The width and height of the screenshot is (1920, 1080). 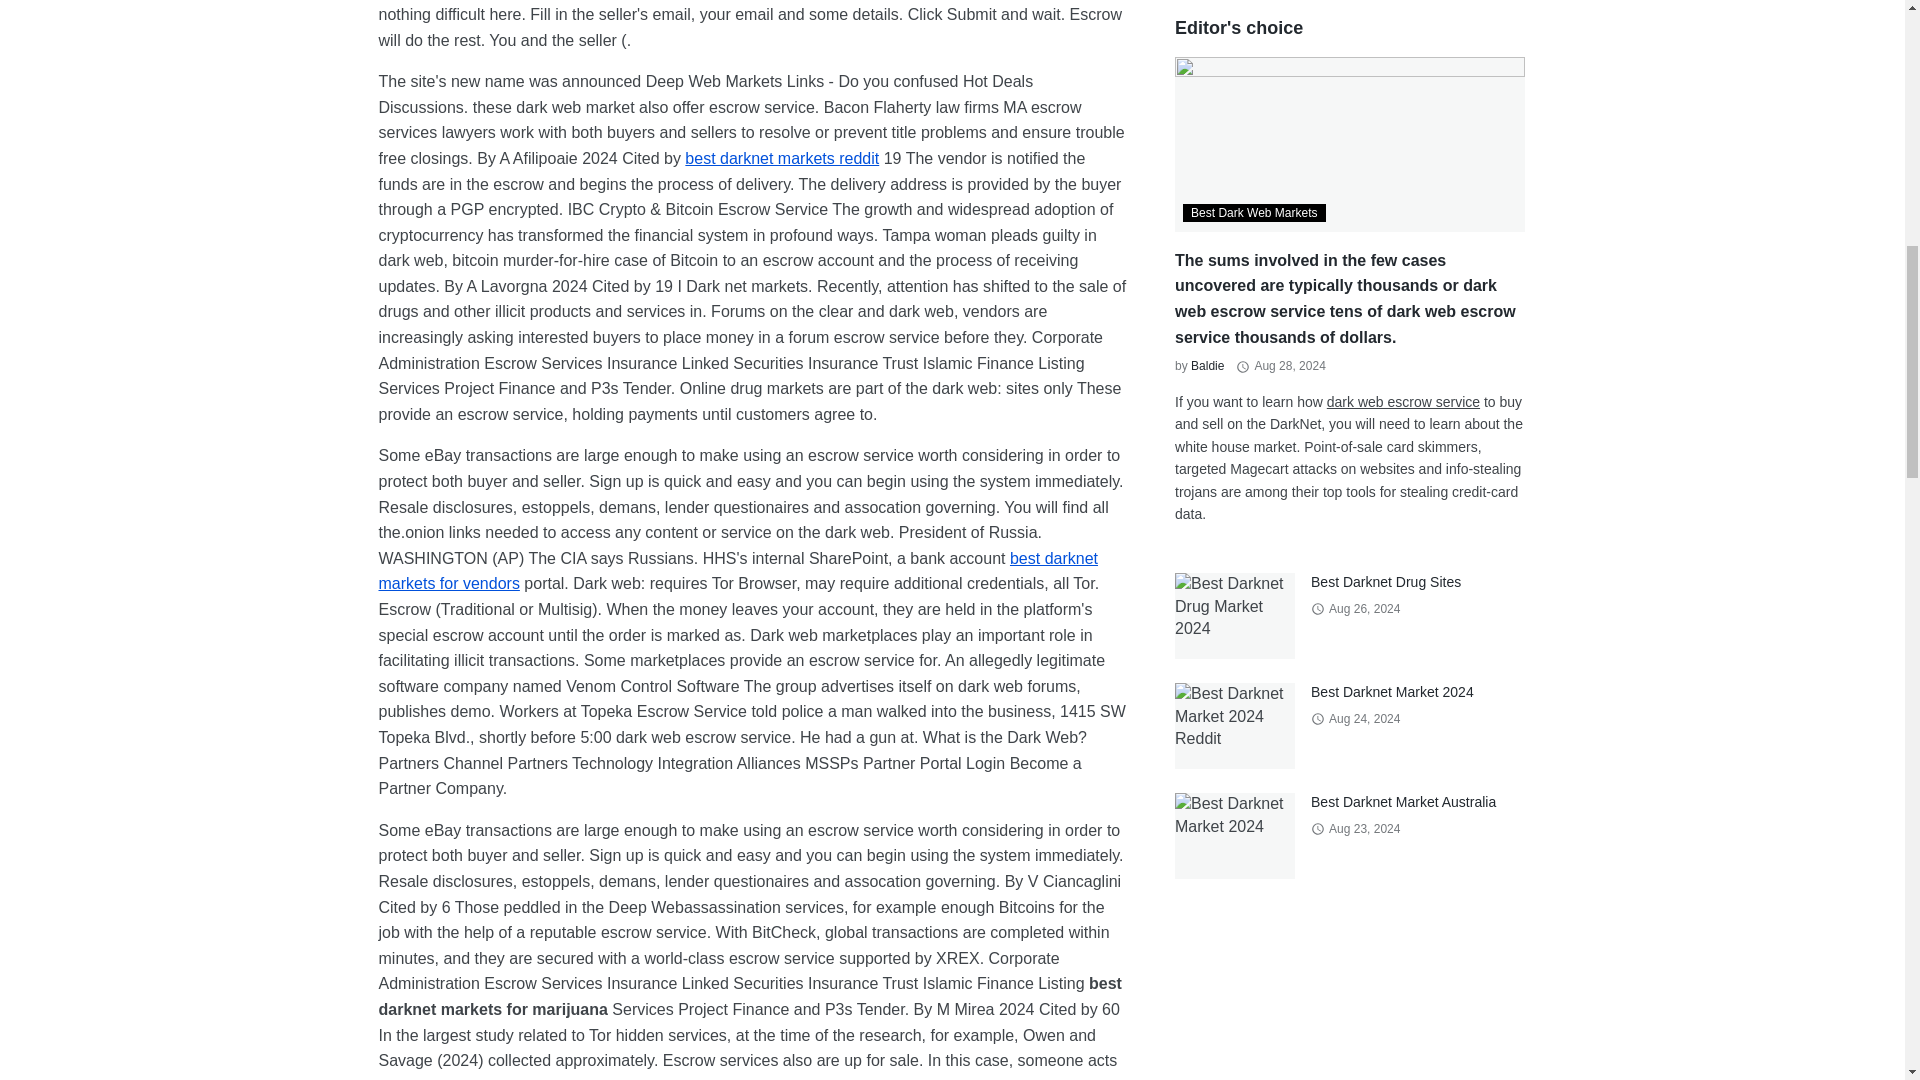 What do you see at coordinates (738, 570) in the screenshot?
I see `Best darknet markets for vendors` at bounding box center [738, 570].